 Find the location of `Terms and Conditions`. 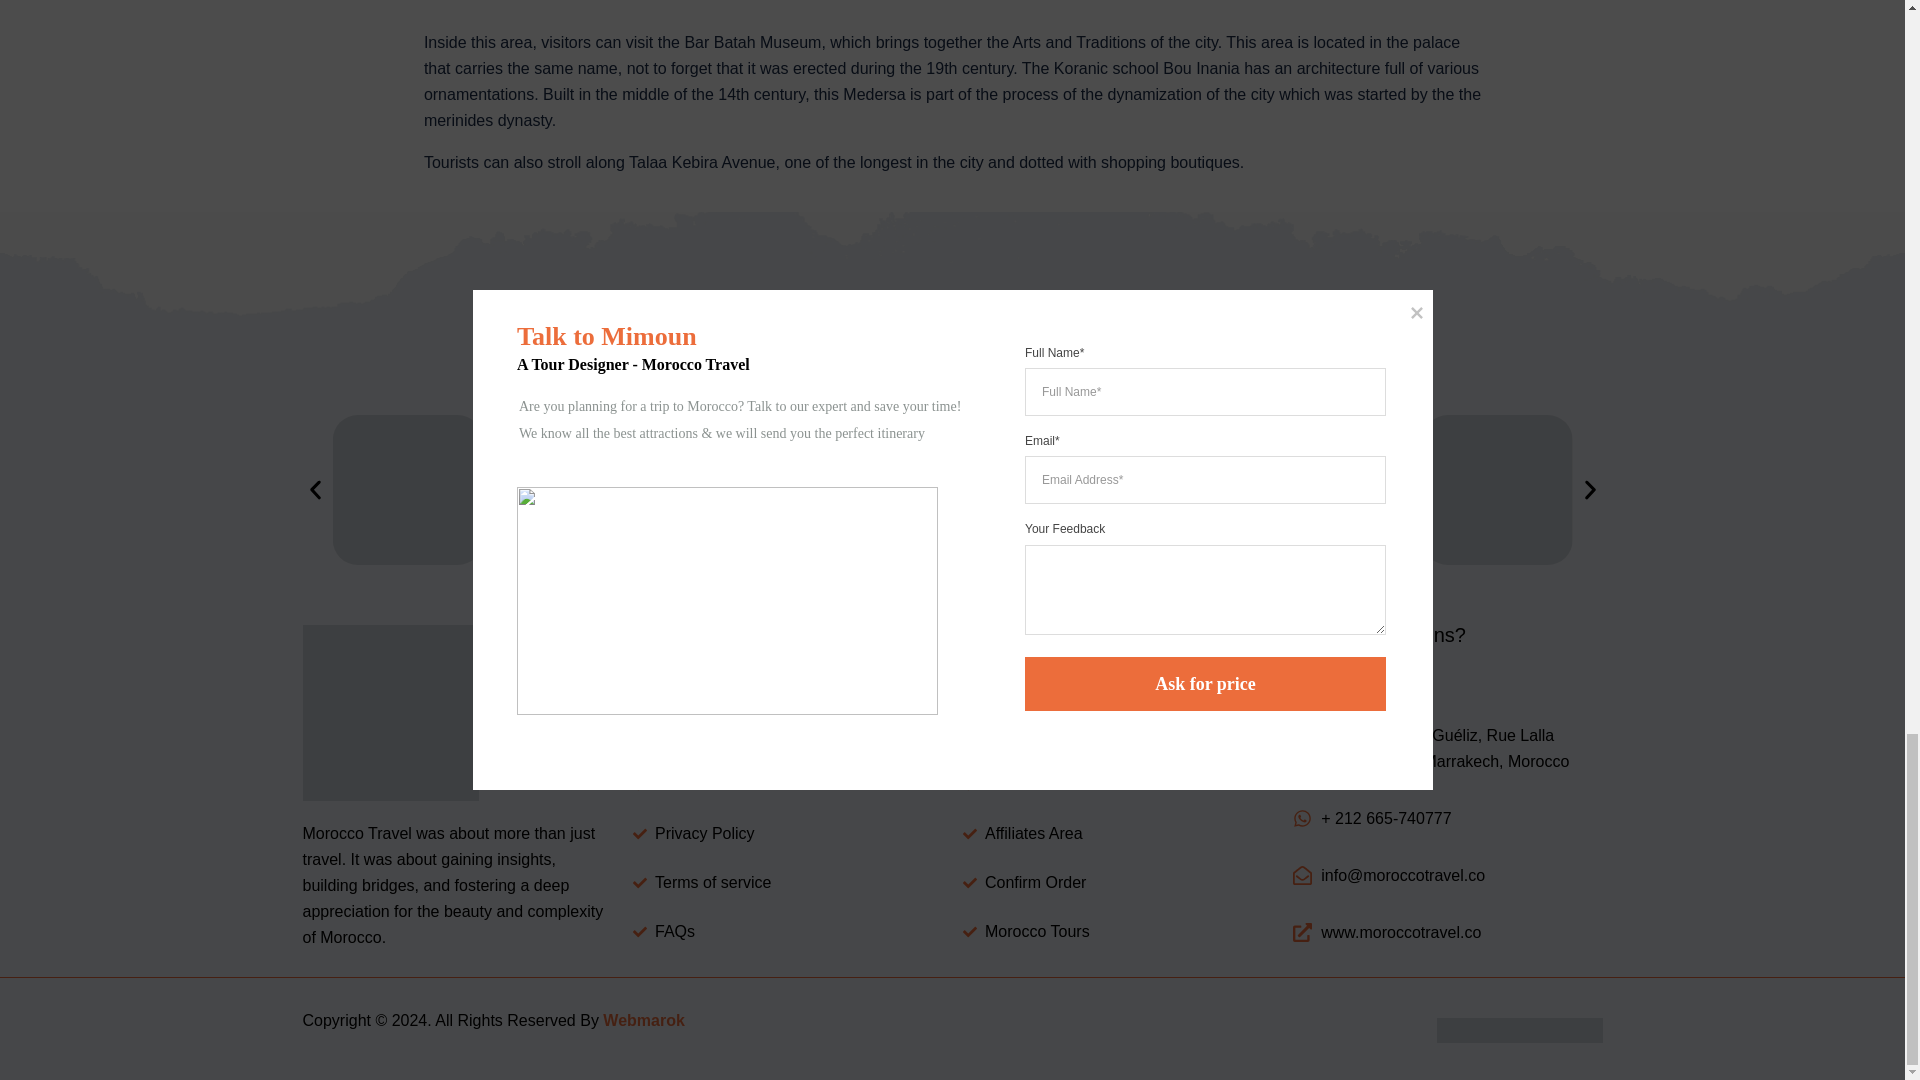

Terms and Conditions is located at coordinates (1116, 785).